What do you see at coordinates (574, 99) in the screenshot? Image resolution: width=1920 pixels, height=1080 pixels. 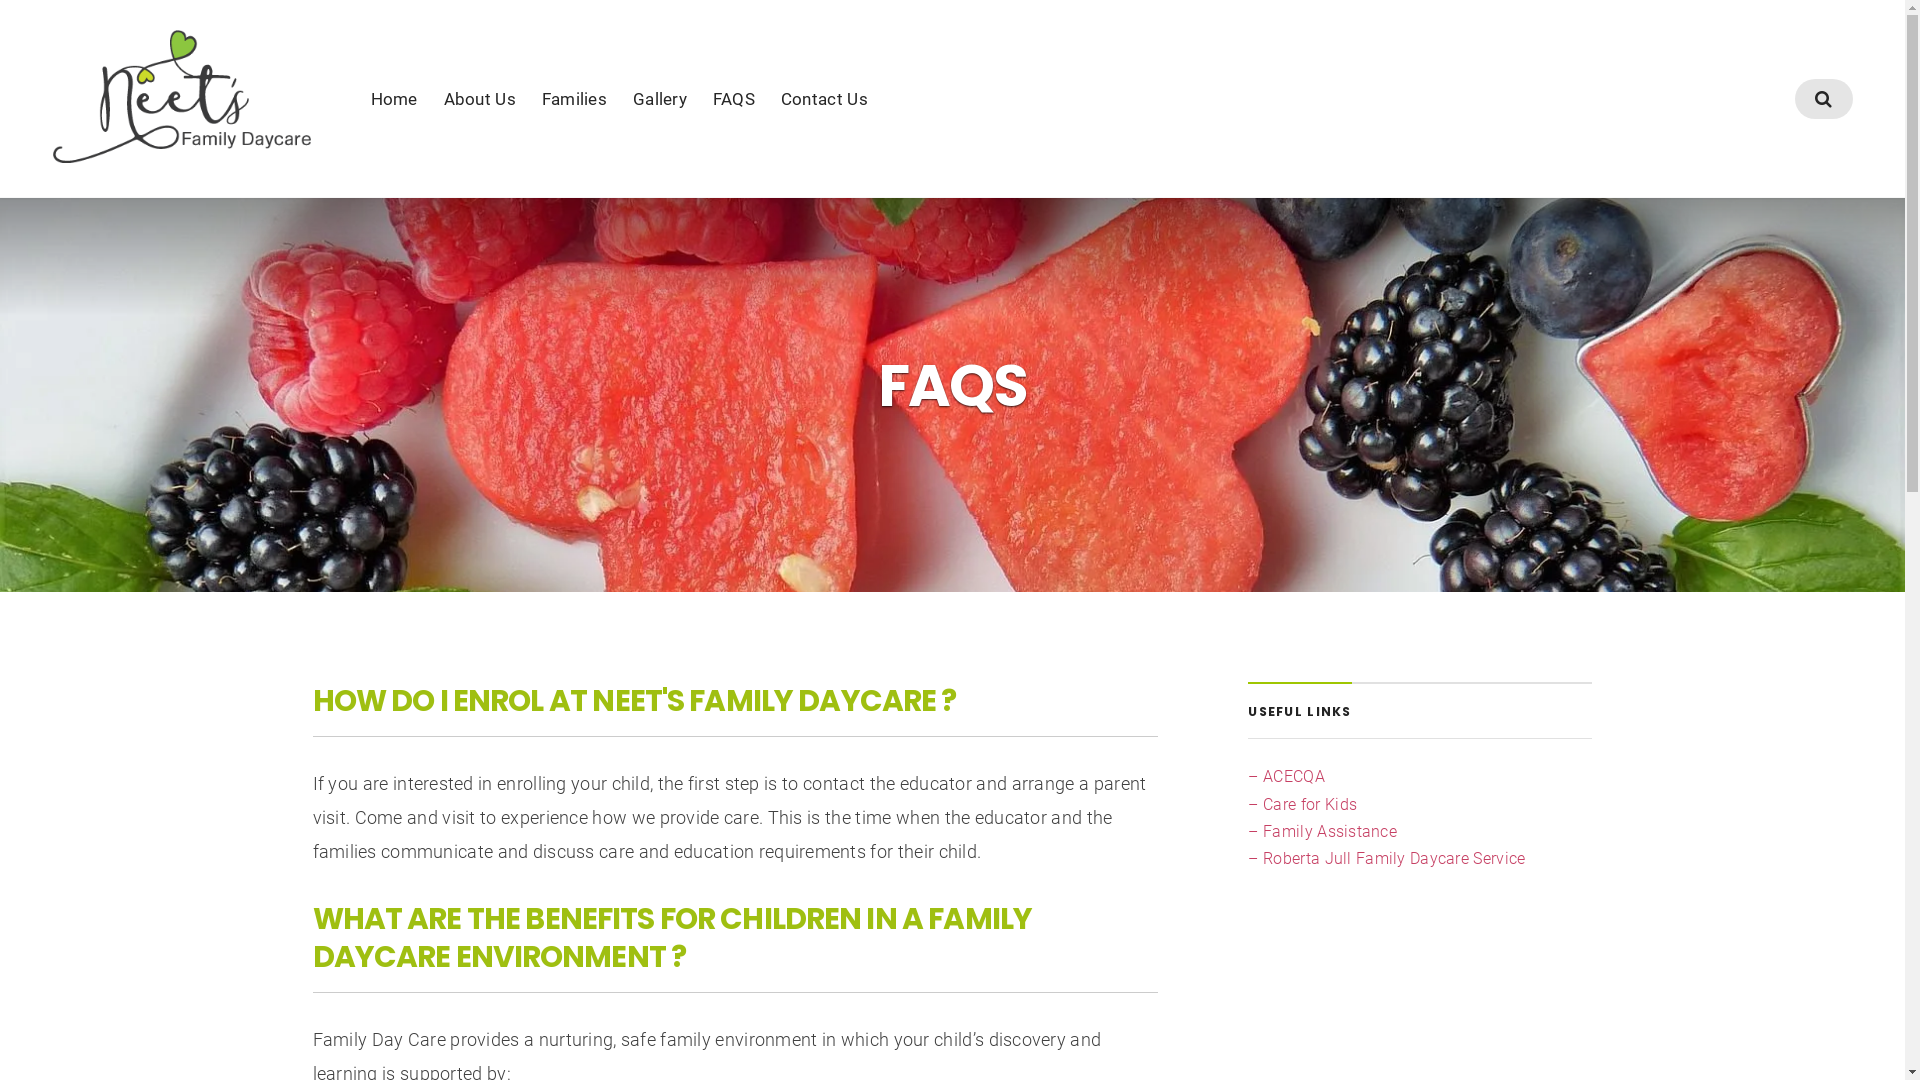 I see `Families` at bounding box center [574, 99].